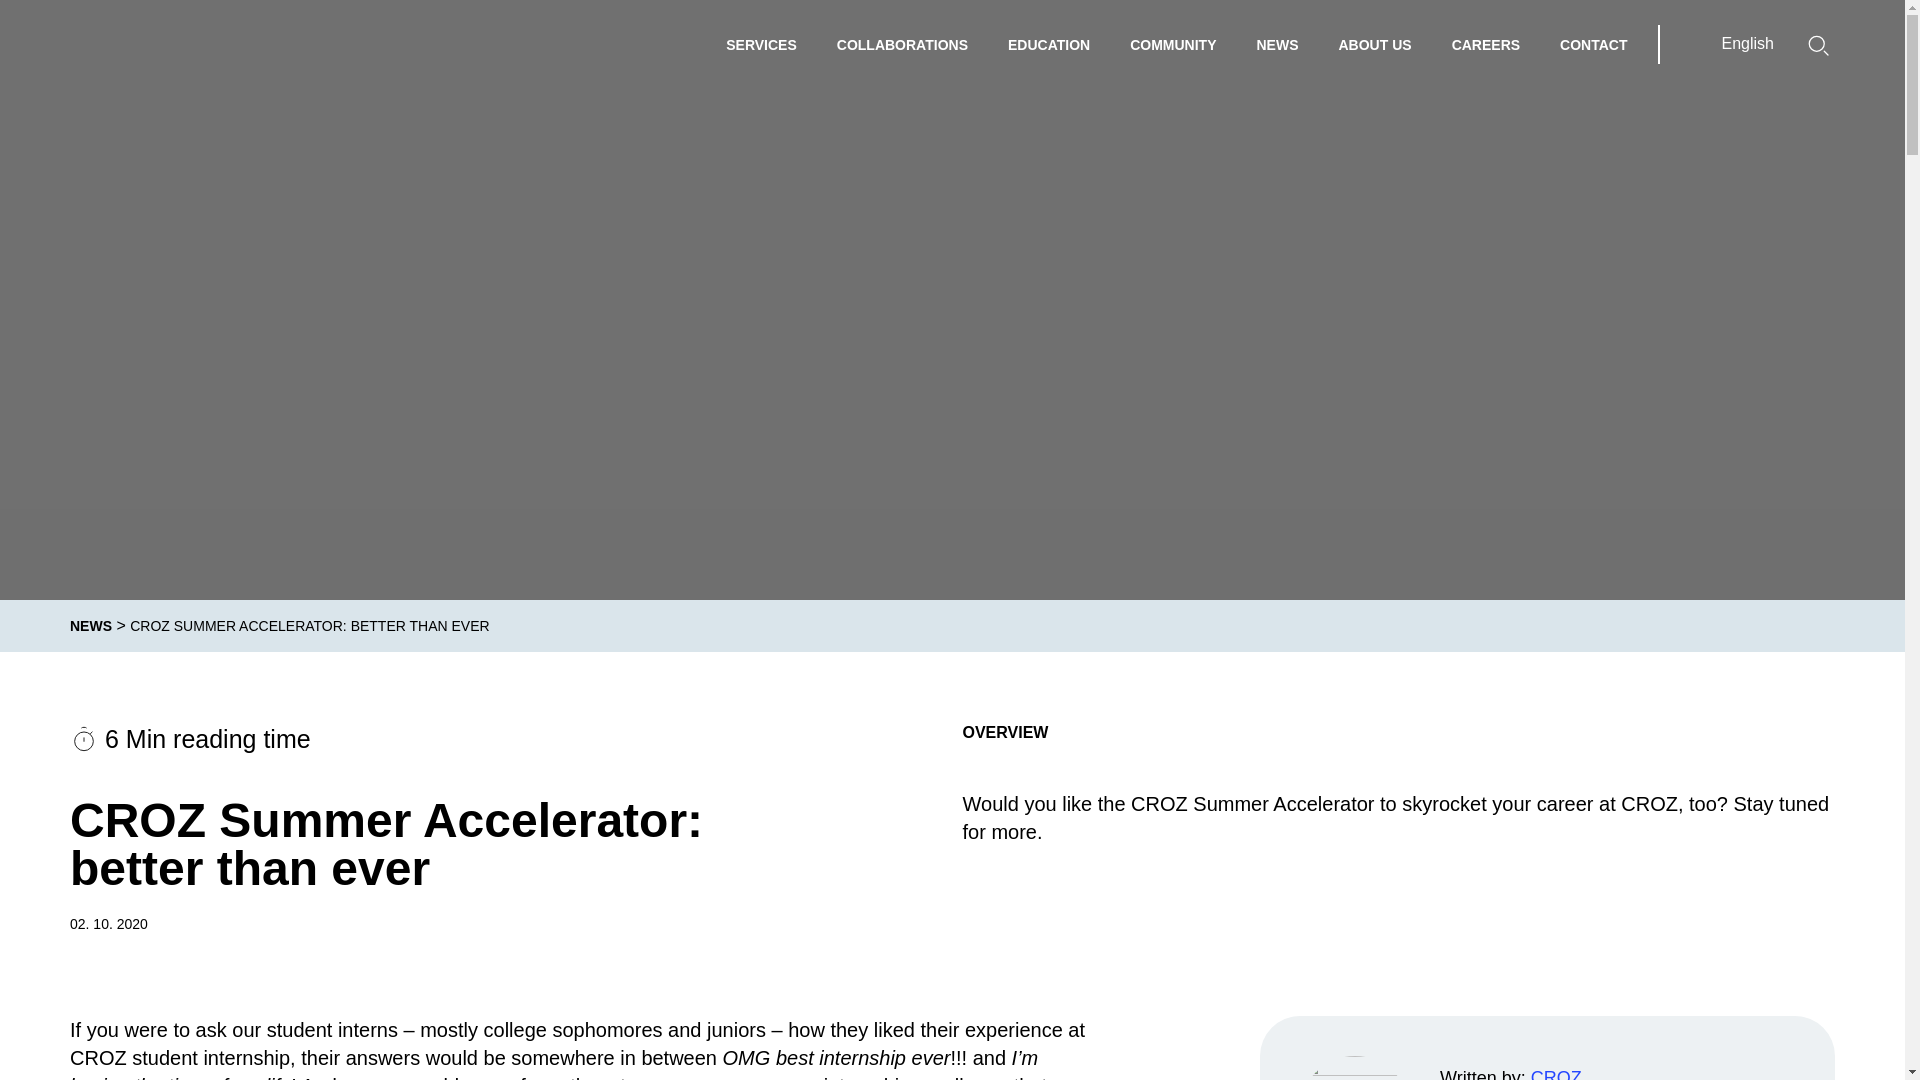  What do you see at coordinates (1048, 43) in the screenshot?
I see `EDUCATION` at bounding box center [1048, 43].